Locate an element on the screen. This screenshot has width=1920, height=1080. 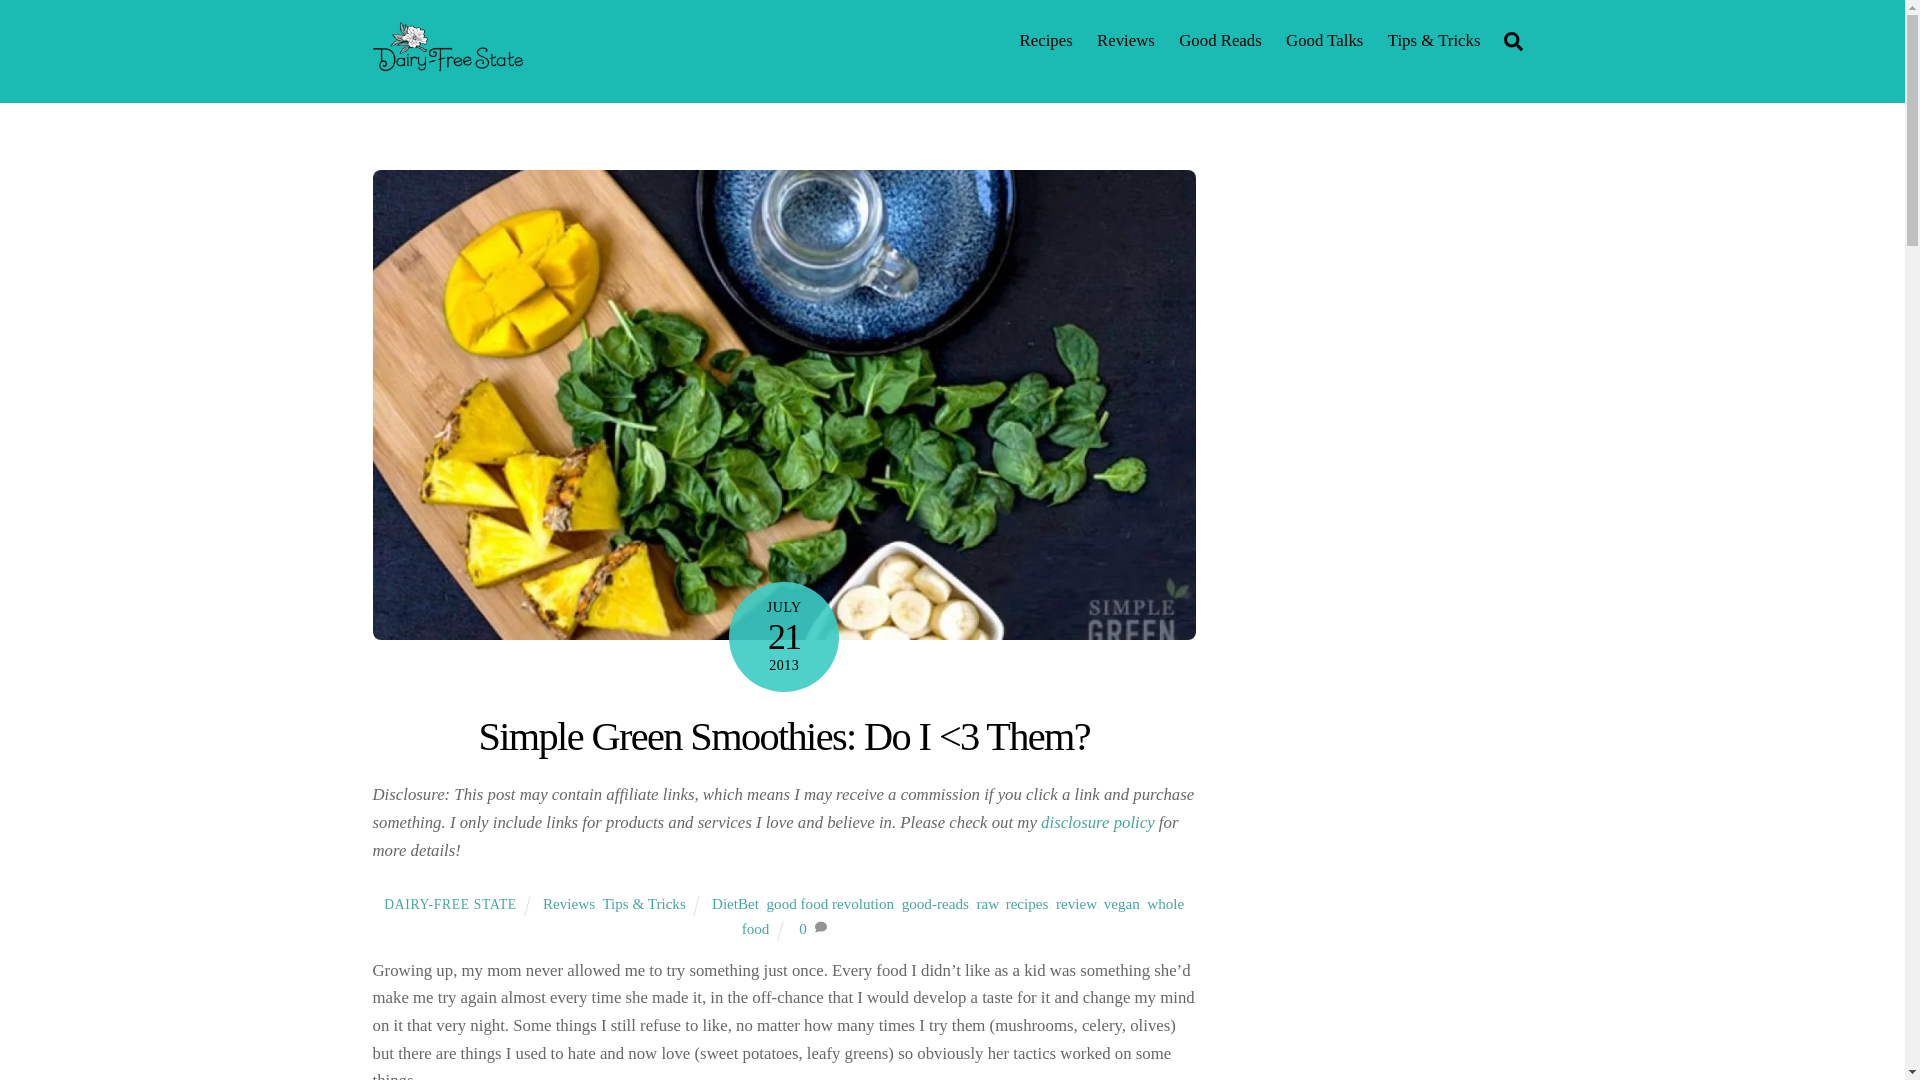
disclosure policy is located at coordinates (1098, 822).